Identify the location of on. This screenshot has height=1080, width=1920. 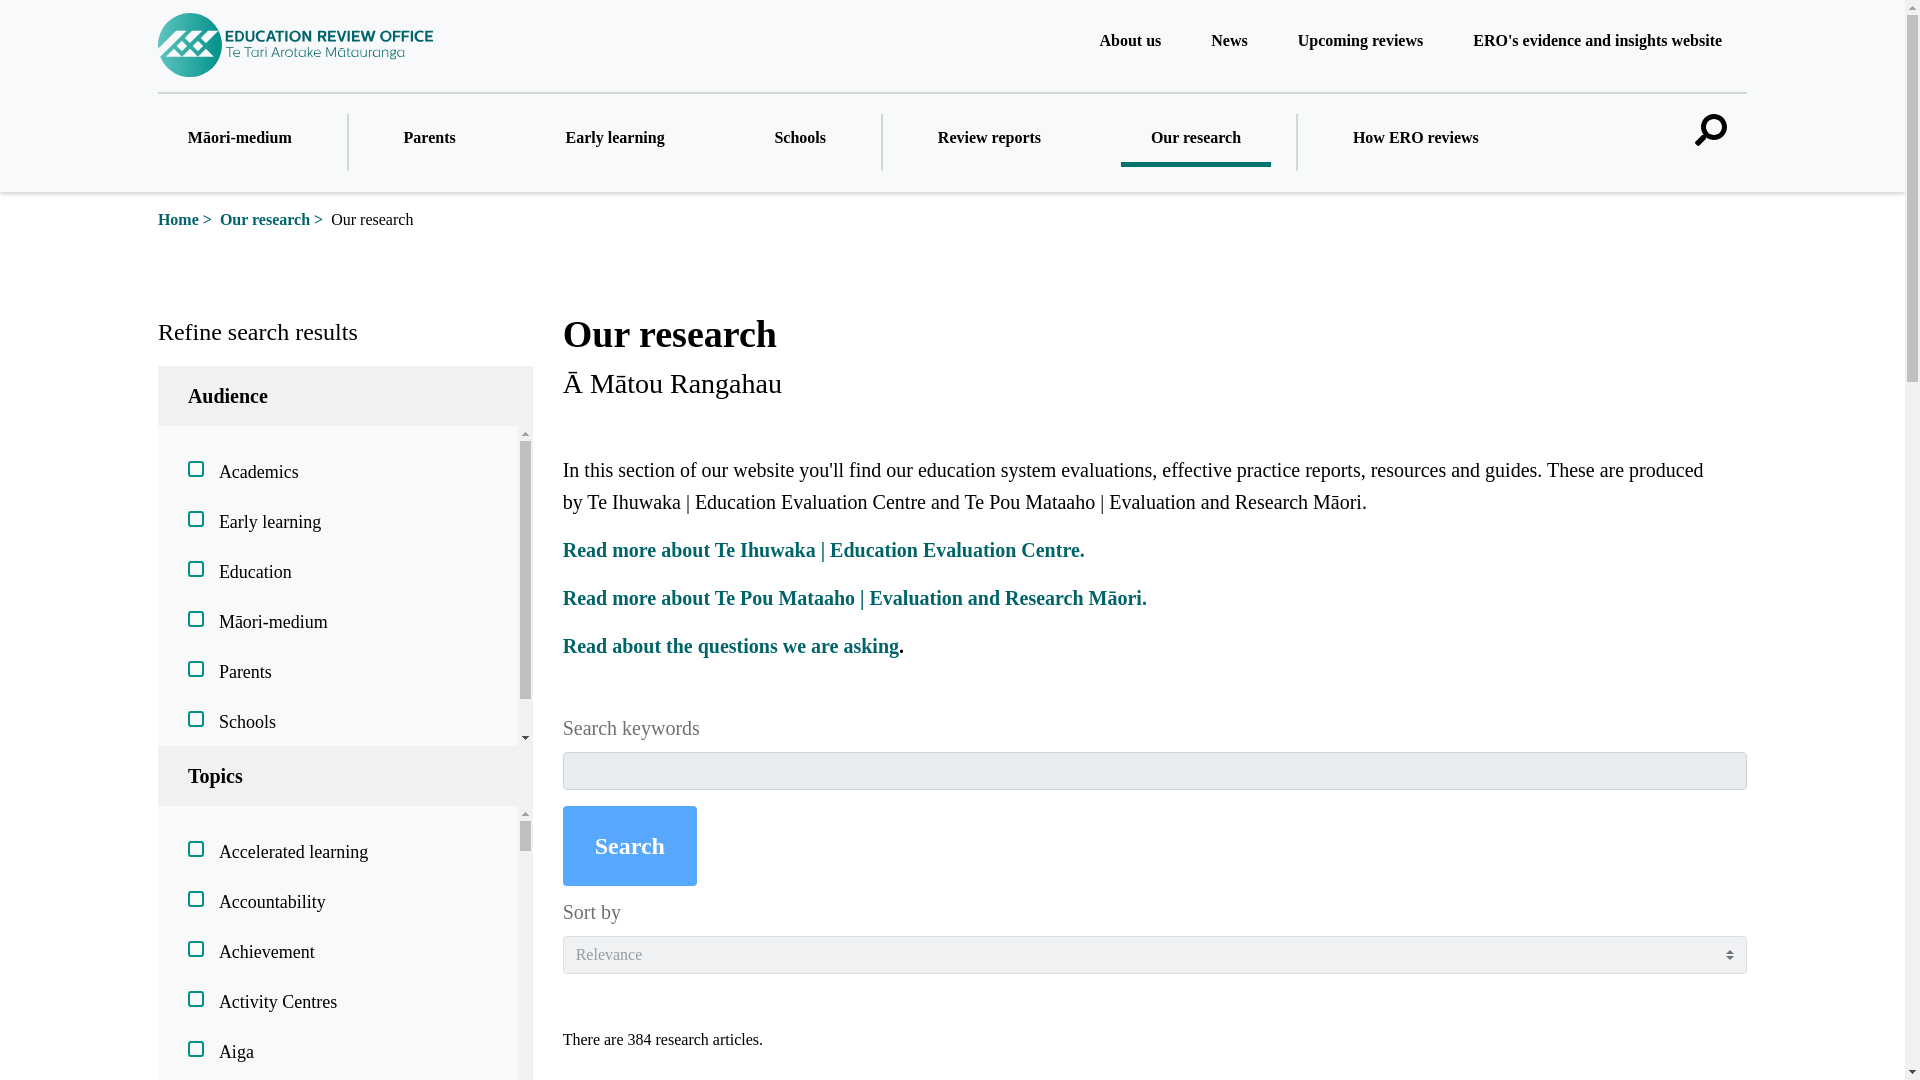
(196, 1049).